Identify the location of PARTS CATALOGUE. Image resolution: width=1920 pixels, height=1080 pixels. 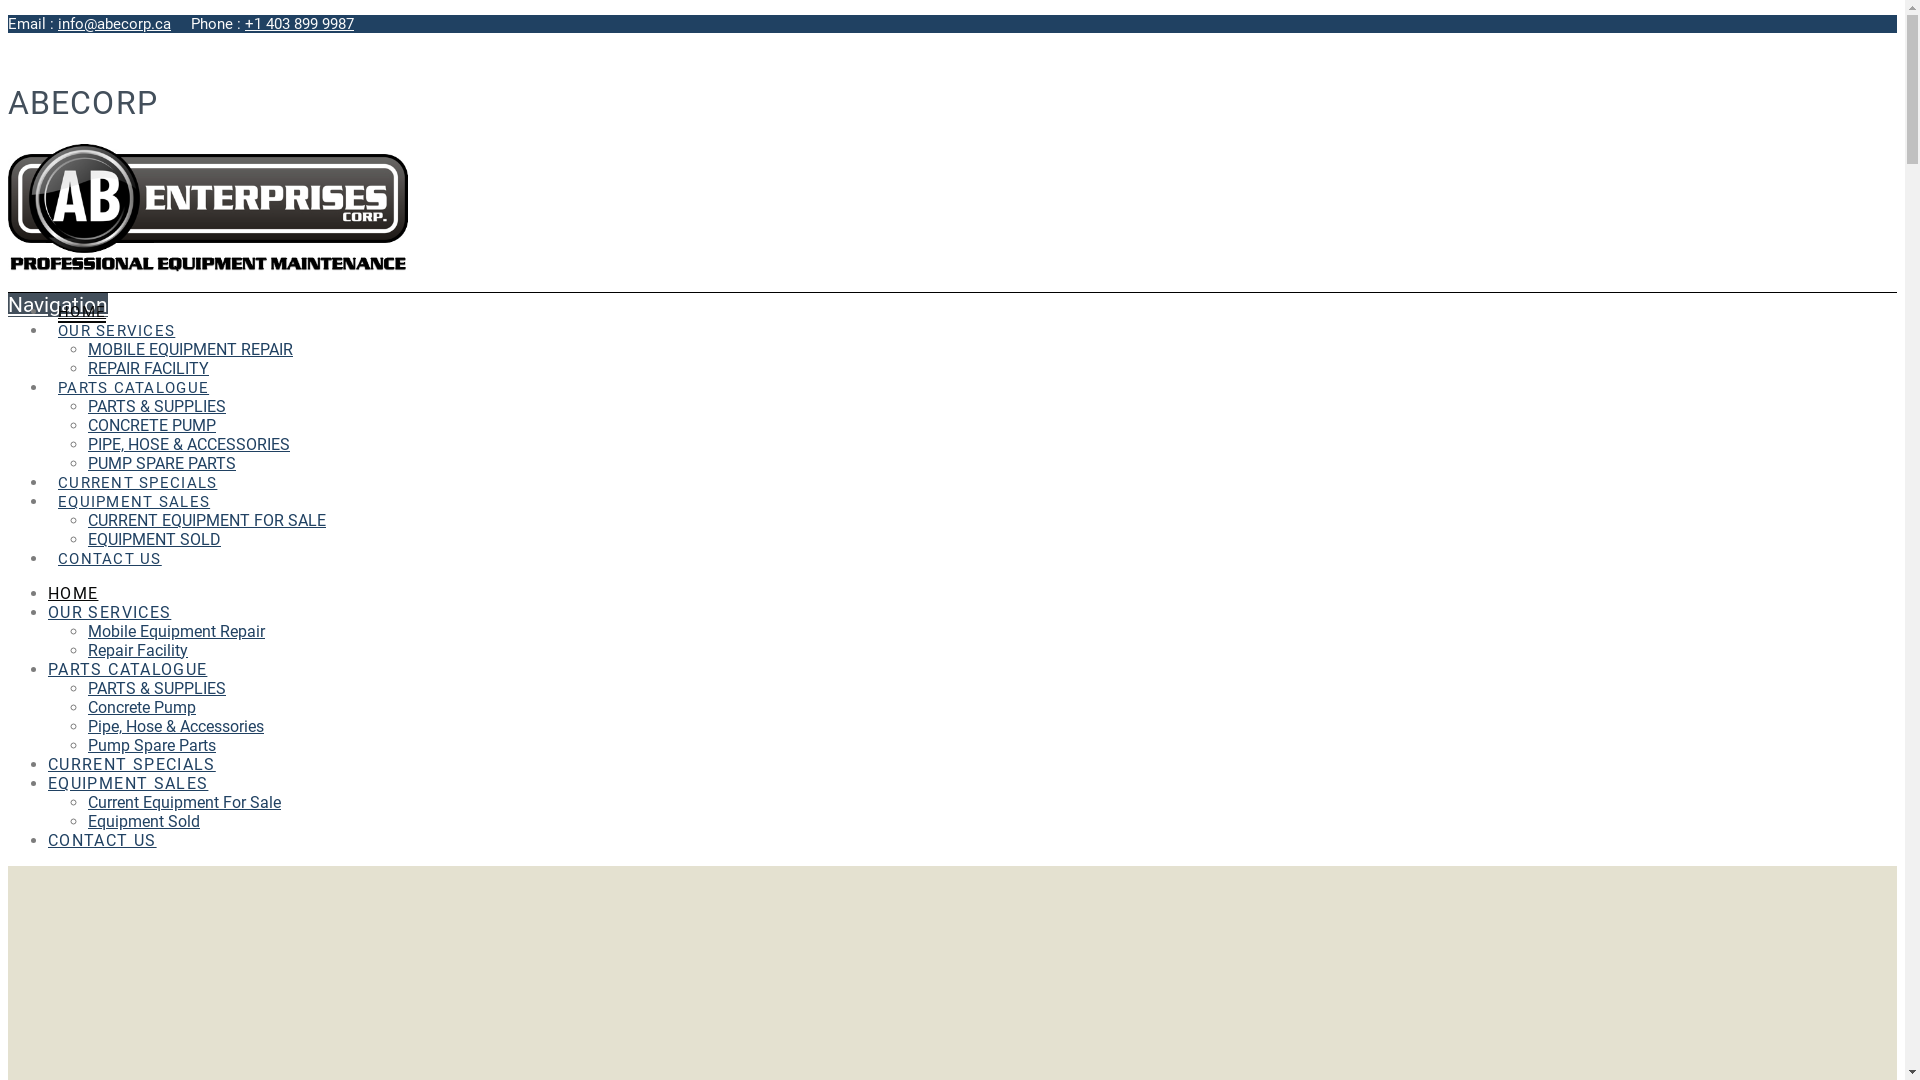
(133, 366).